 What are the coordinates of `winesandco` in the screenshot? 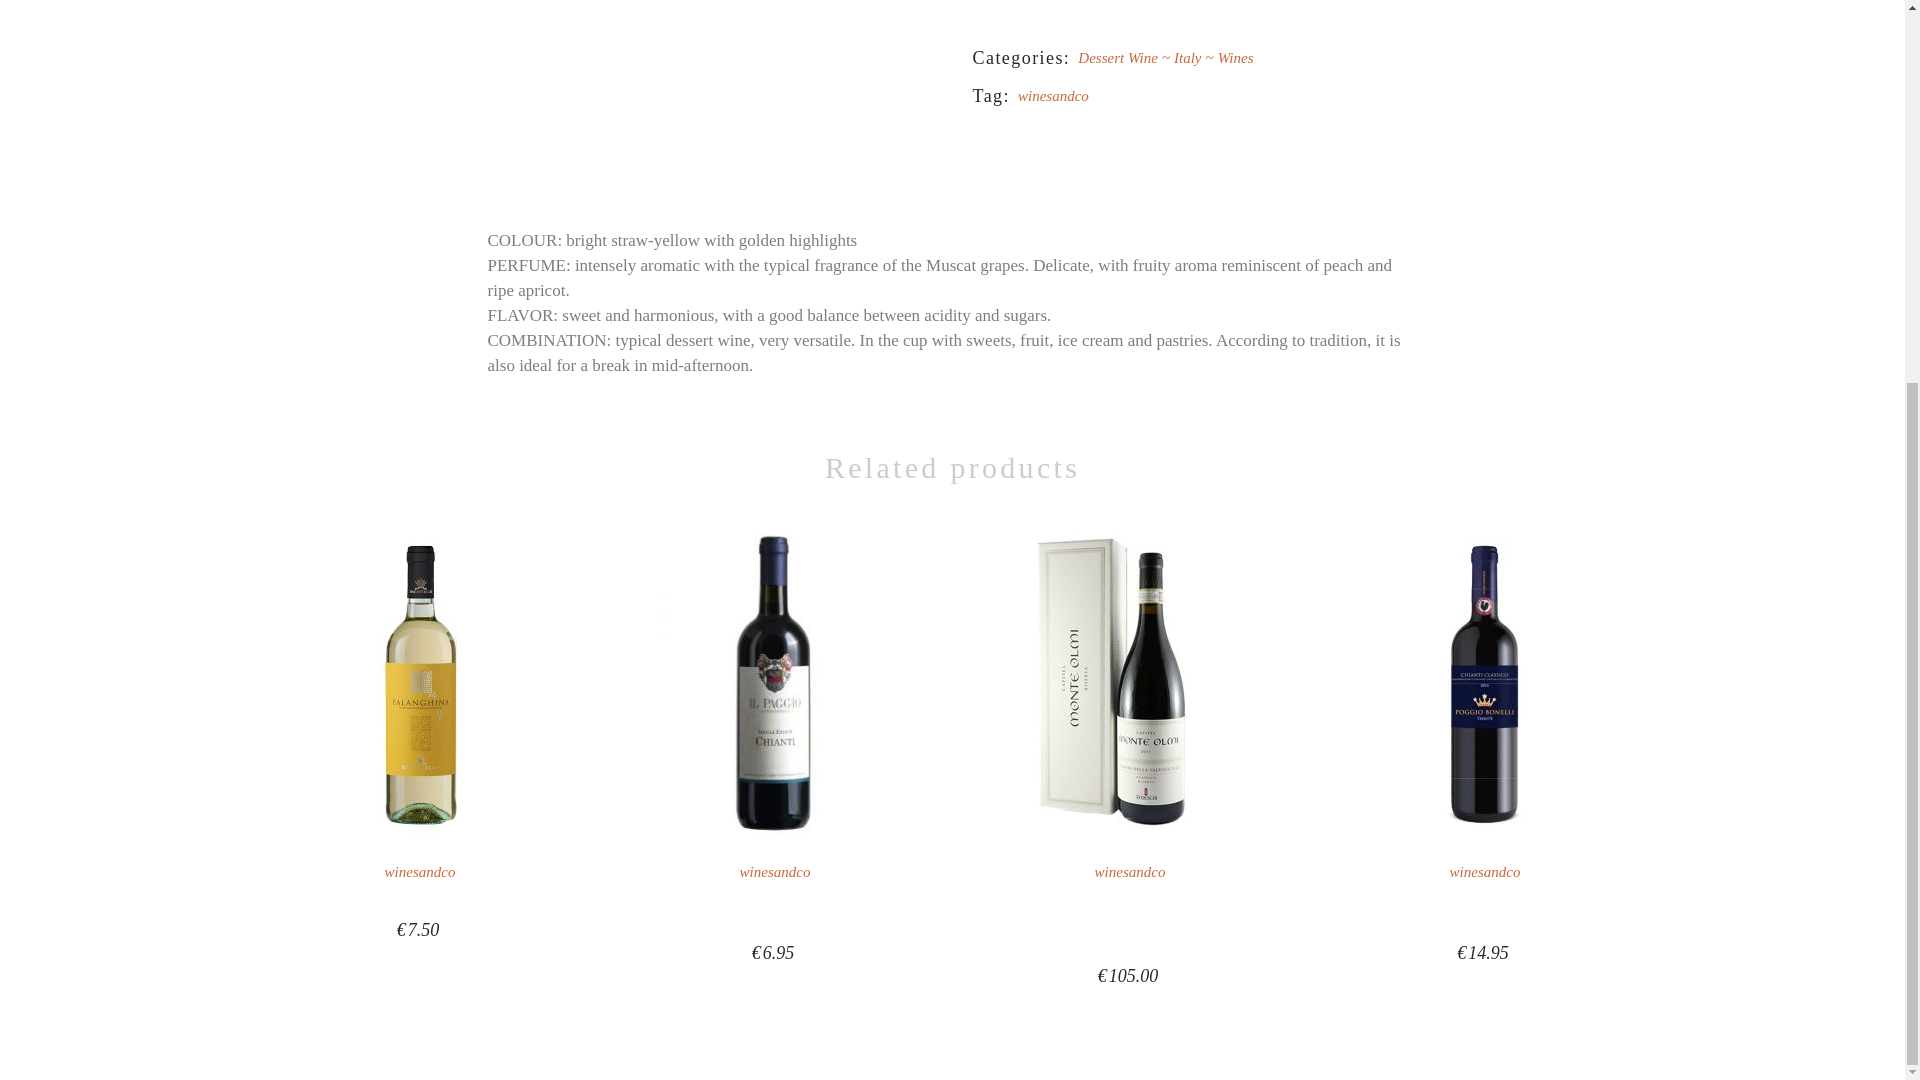 It's located at (774, 872).